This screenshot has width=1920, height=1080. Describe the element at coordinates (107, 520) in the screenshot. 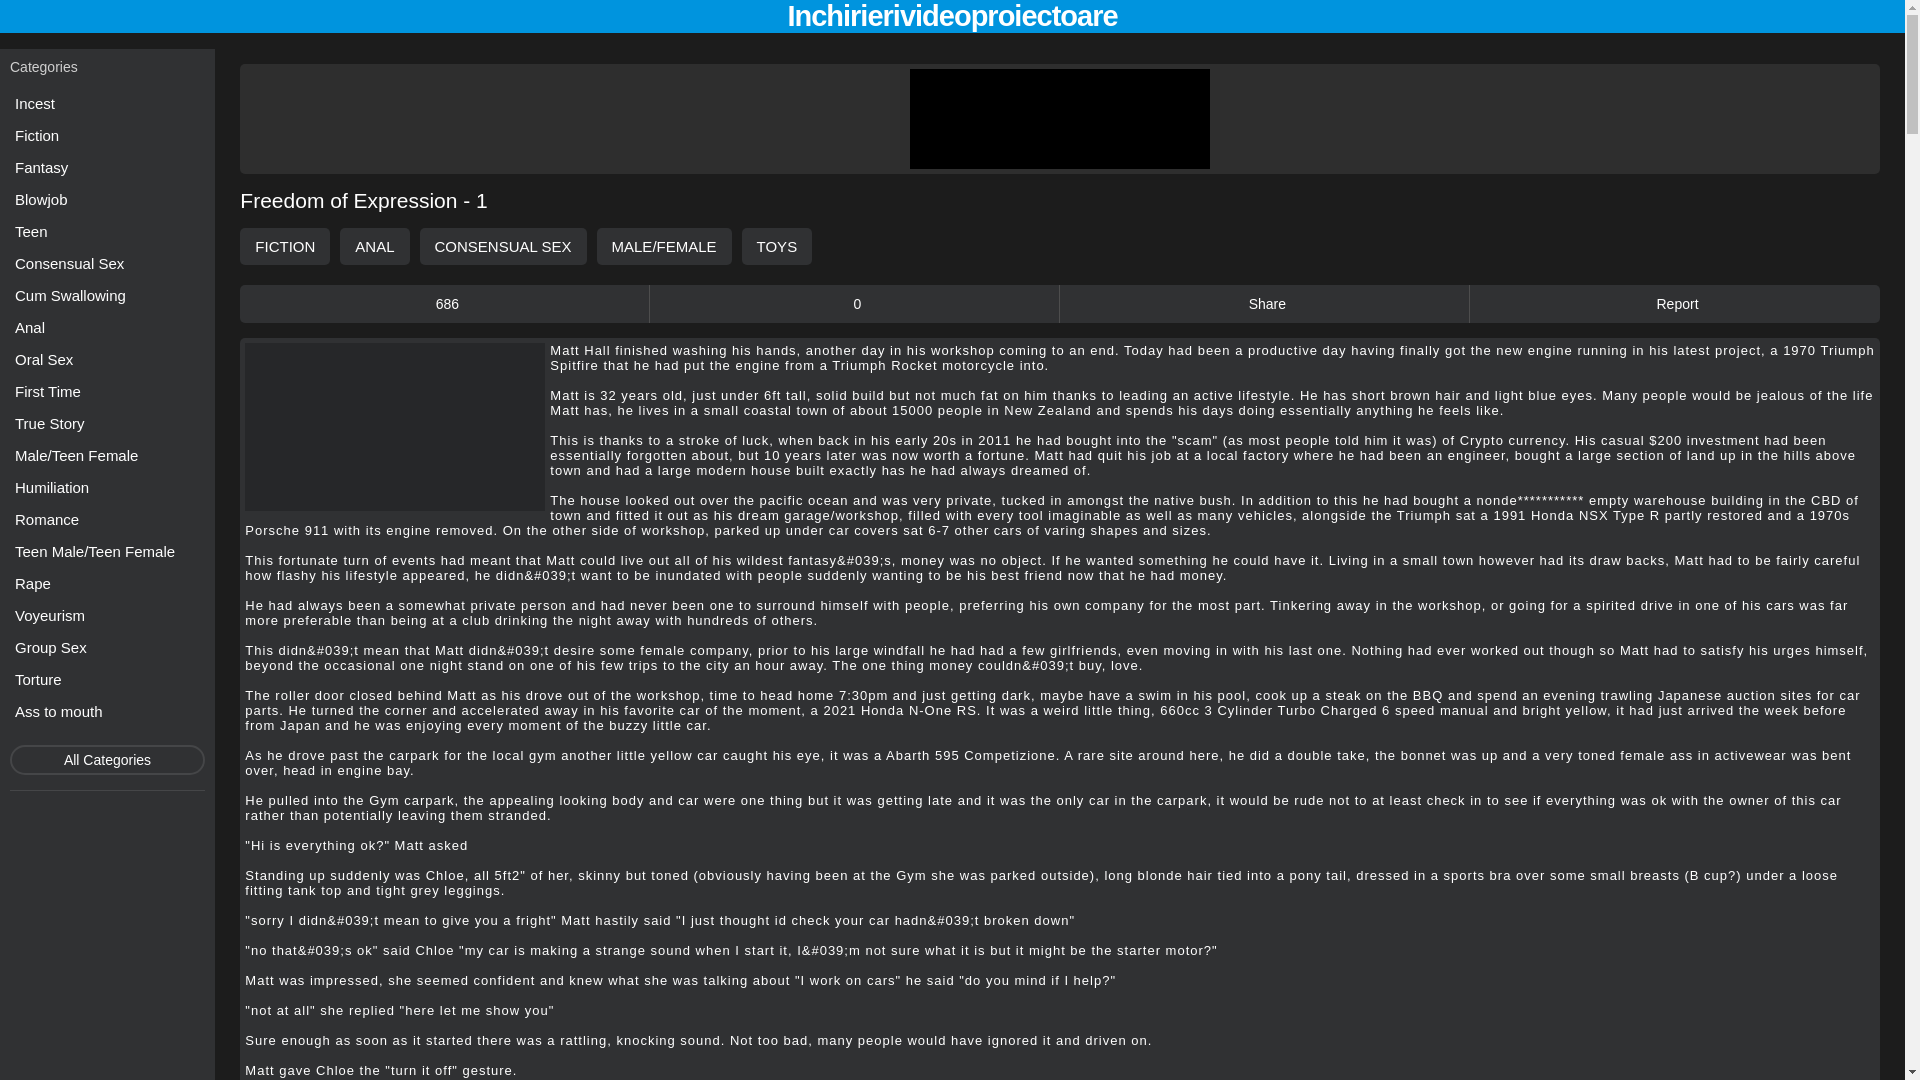

I see `Romance` at that location.